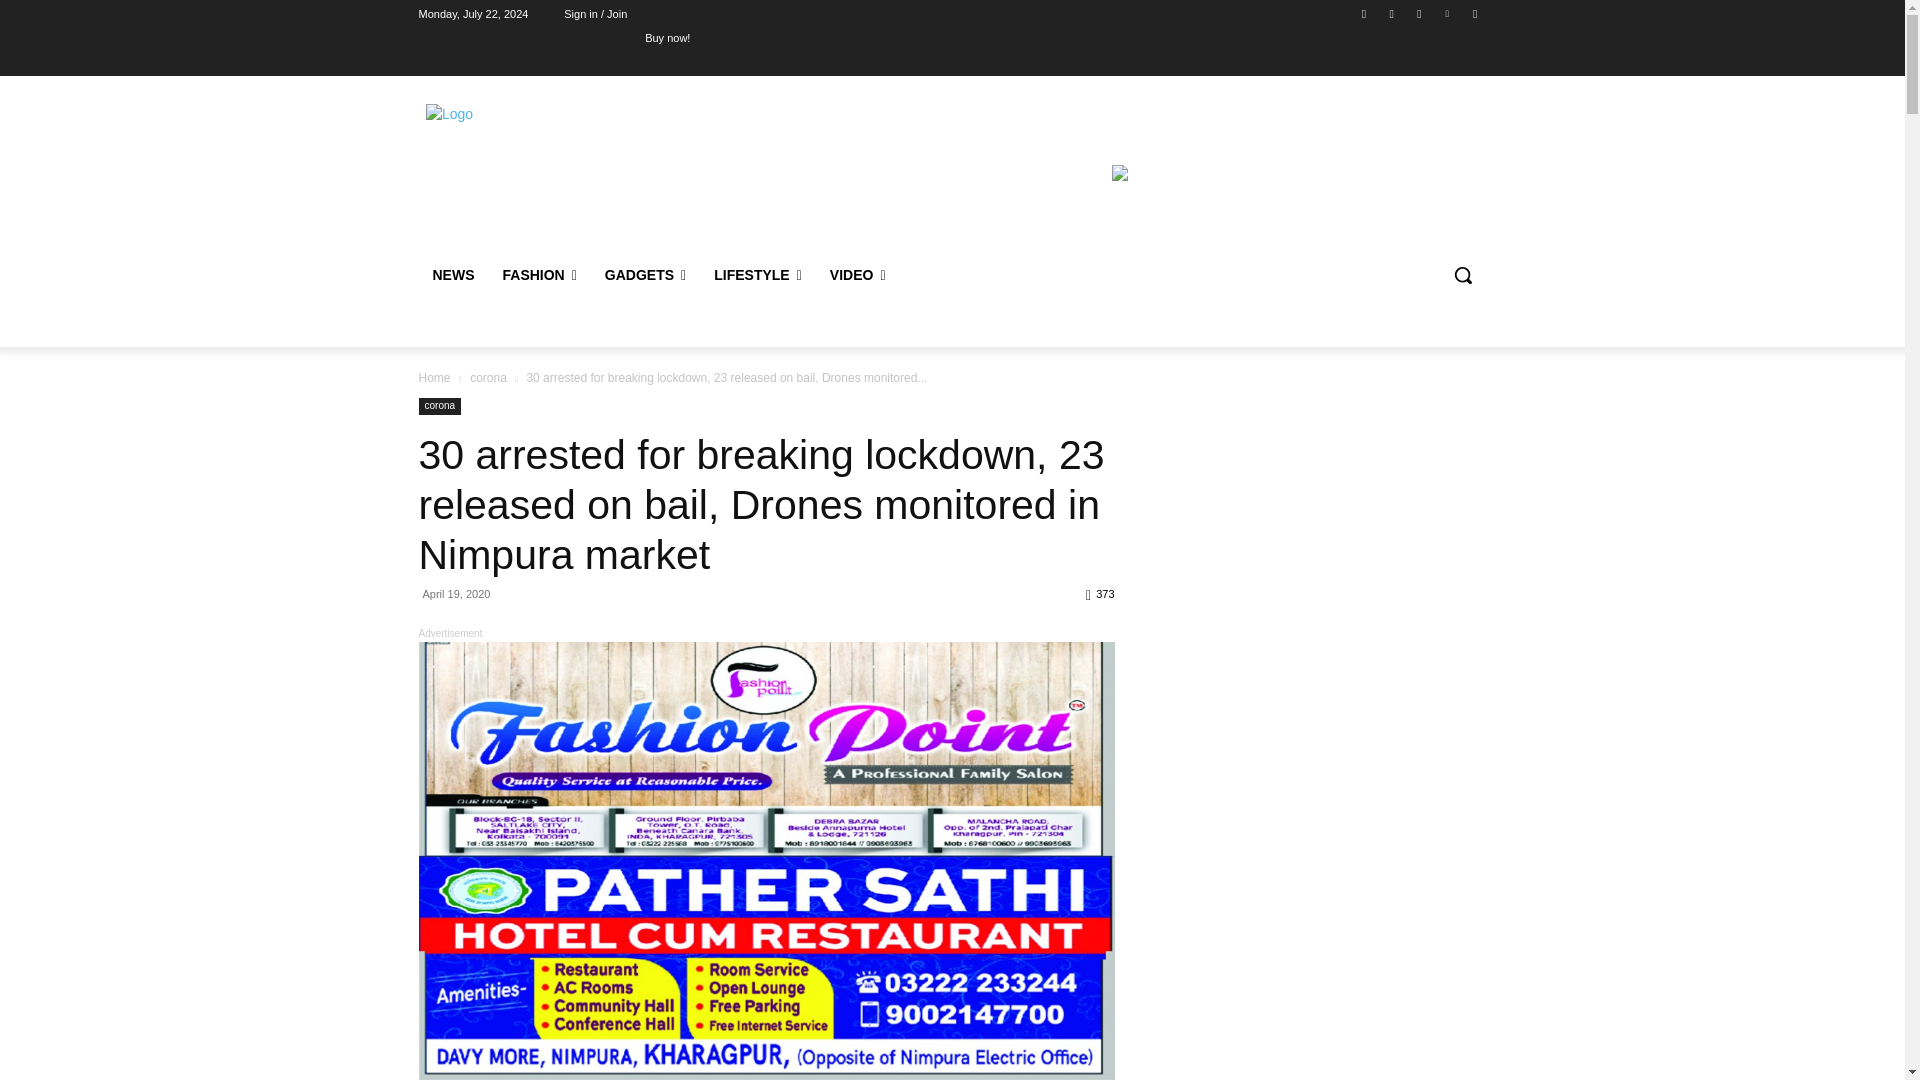  I want to click on LIFESTYLE, so click(758, 274).